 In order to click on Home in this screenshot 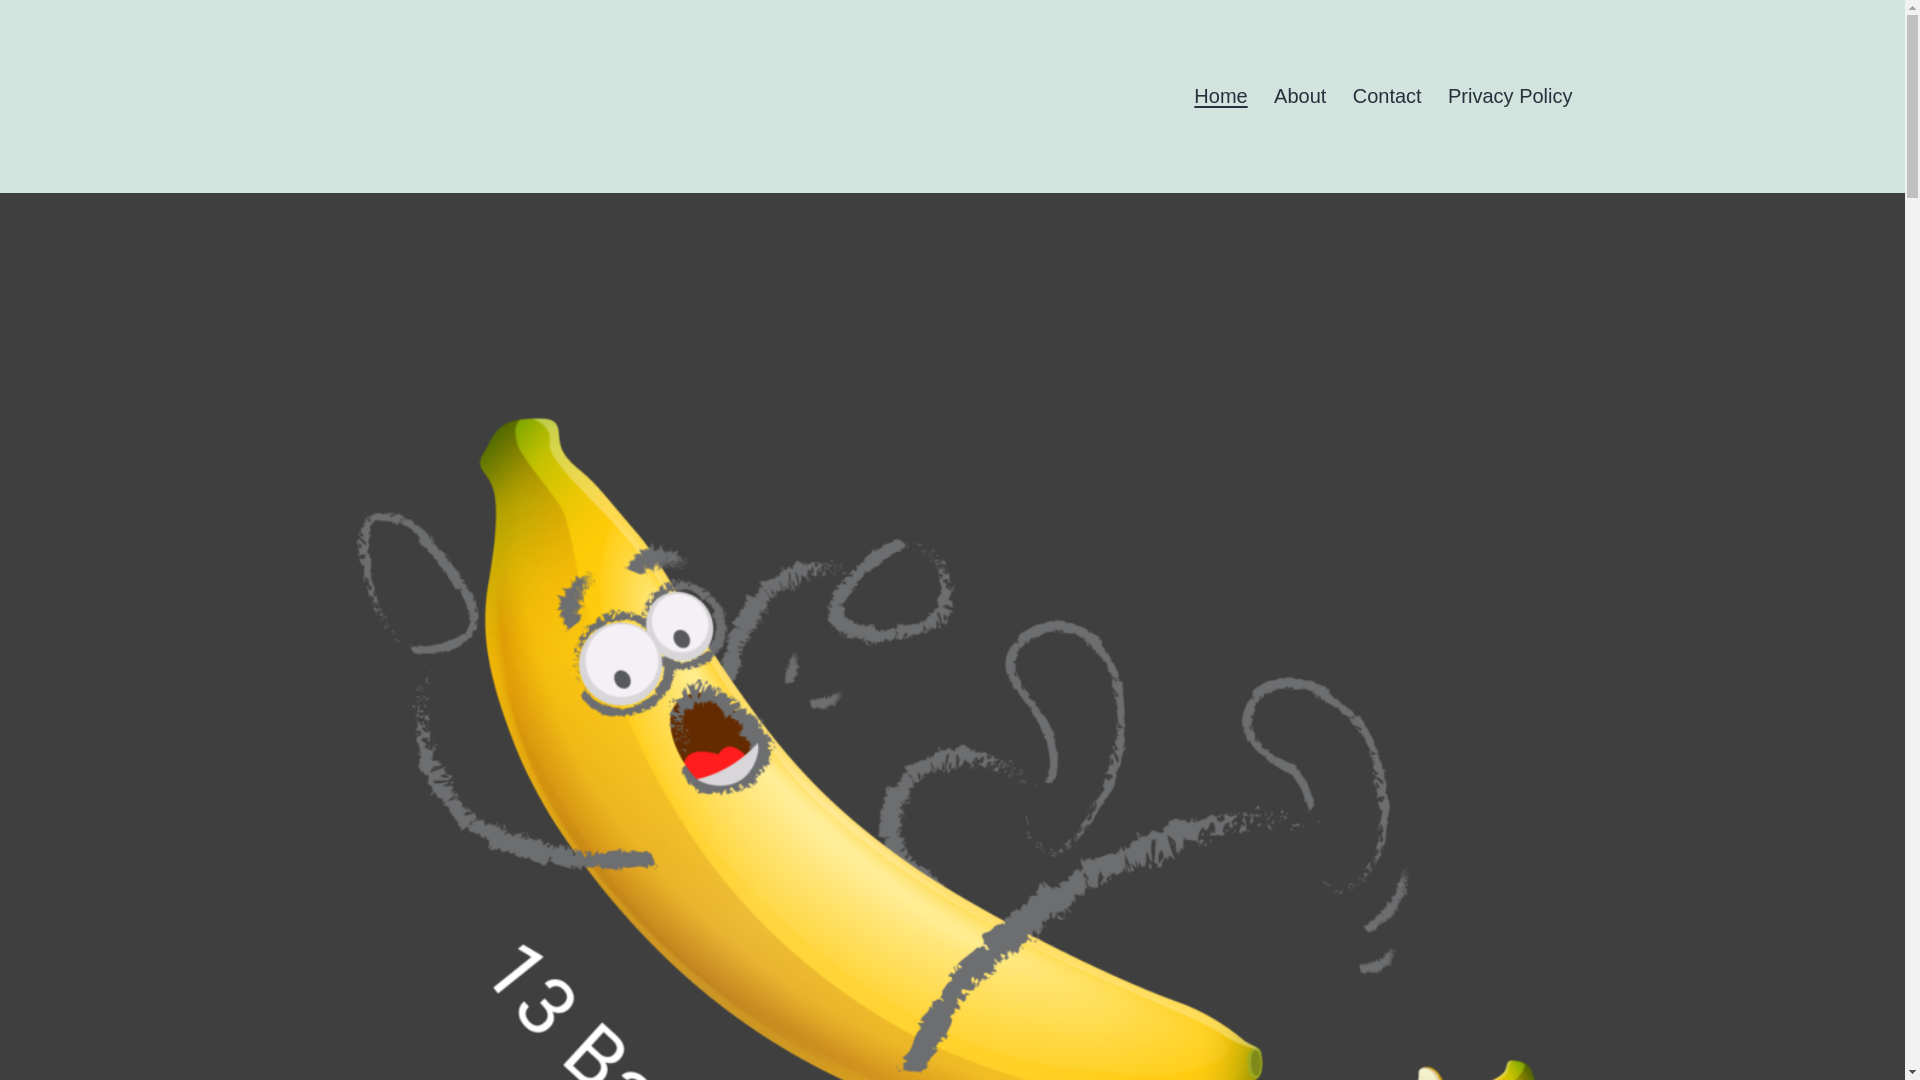, I will do `click(1220, 96)`.